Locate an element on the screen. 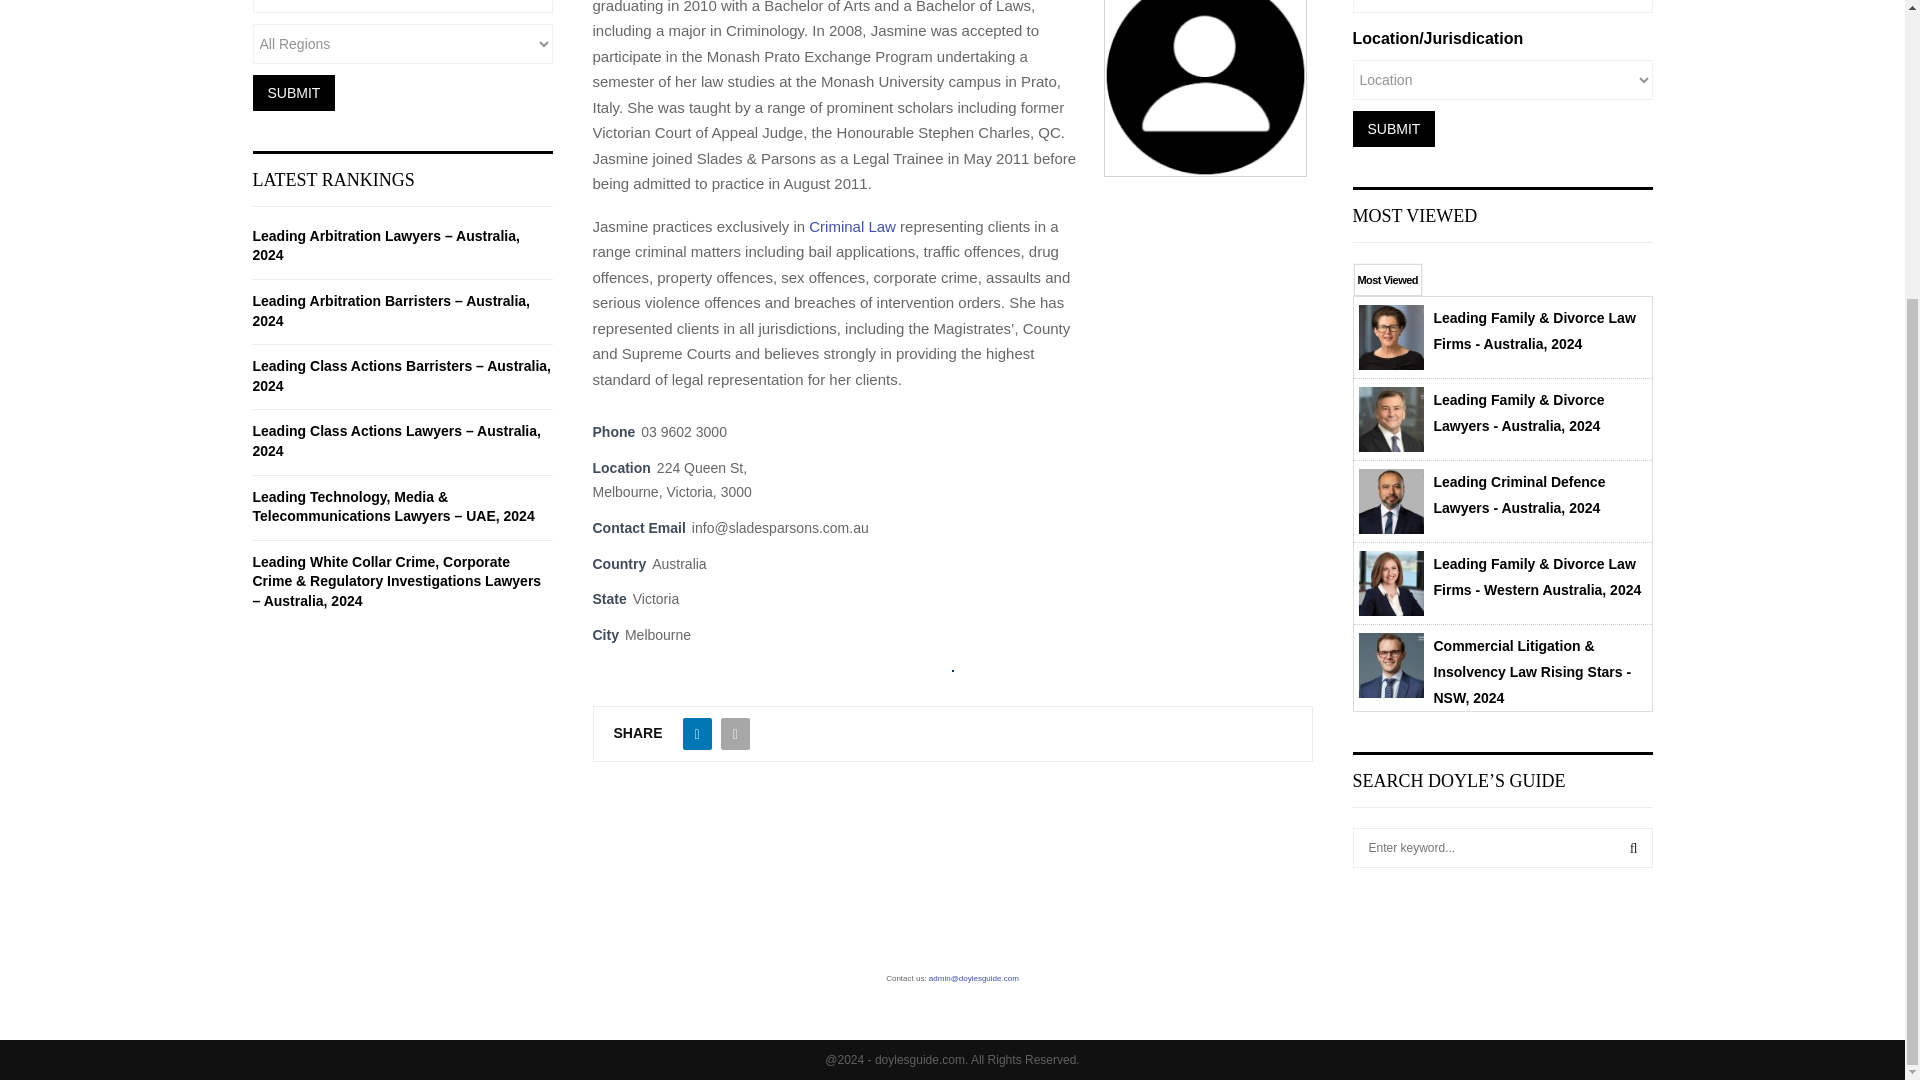 This screenshot has height=1080, width=1920. Submit is located at coordinates (1392, 128).